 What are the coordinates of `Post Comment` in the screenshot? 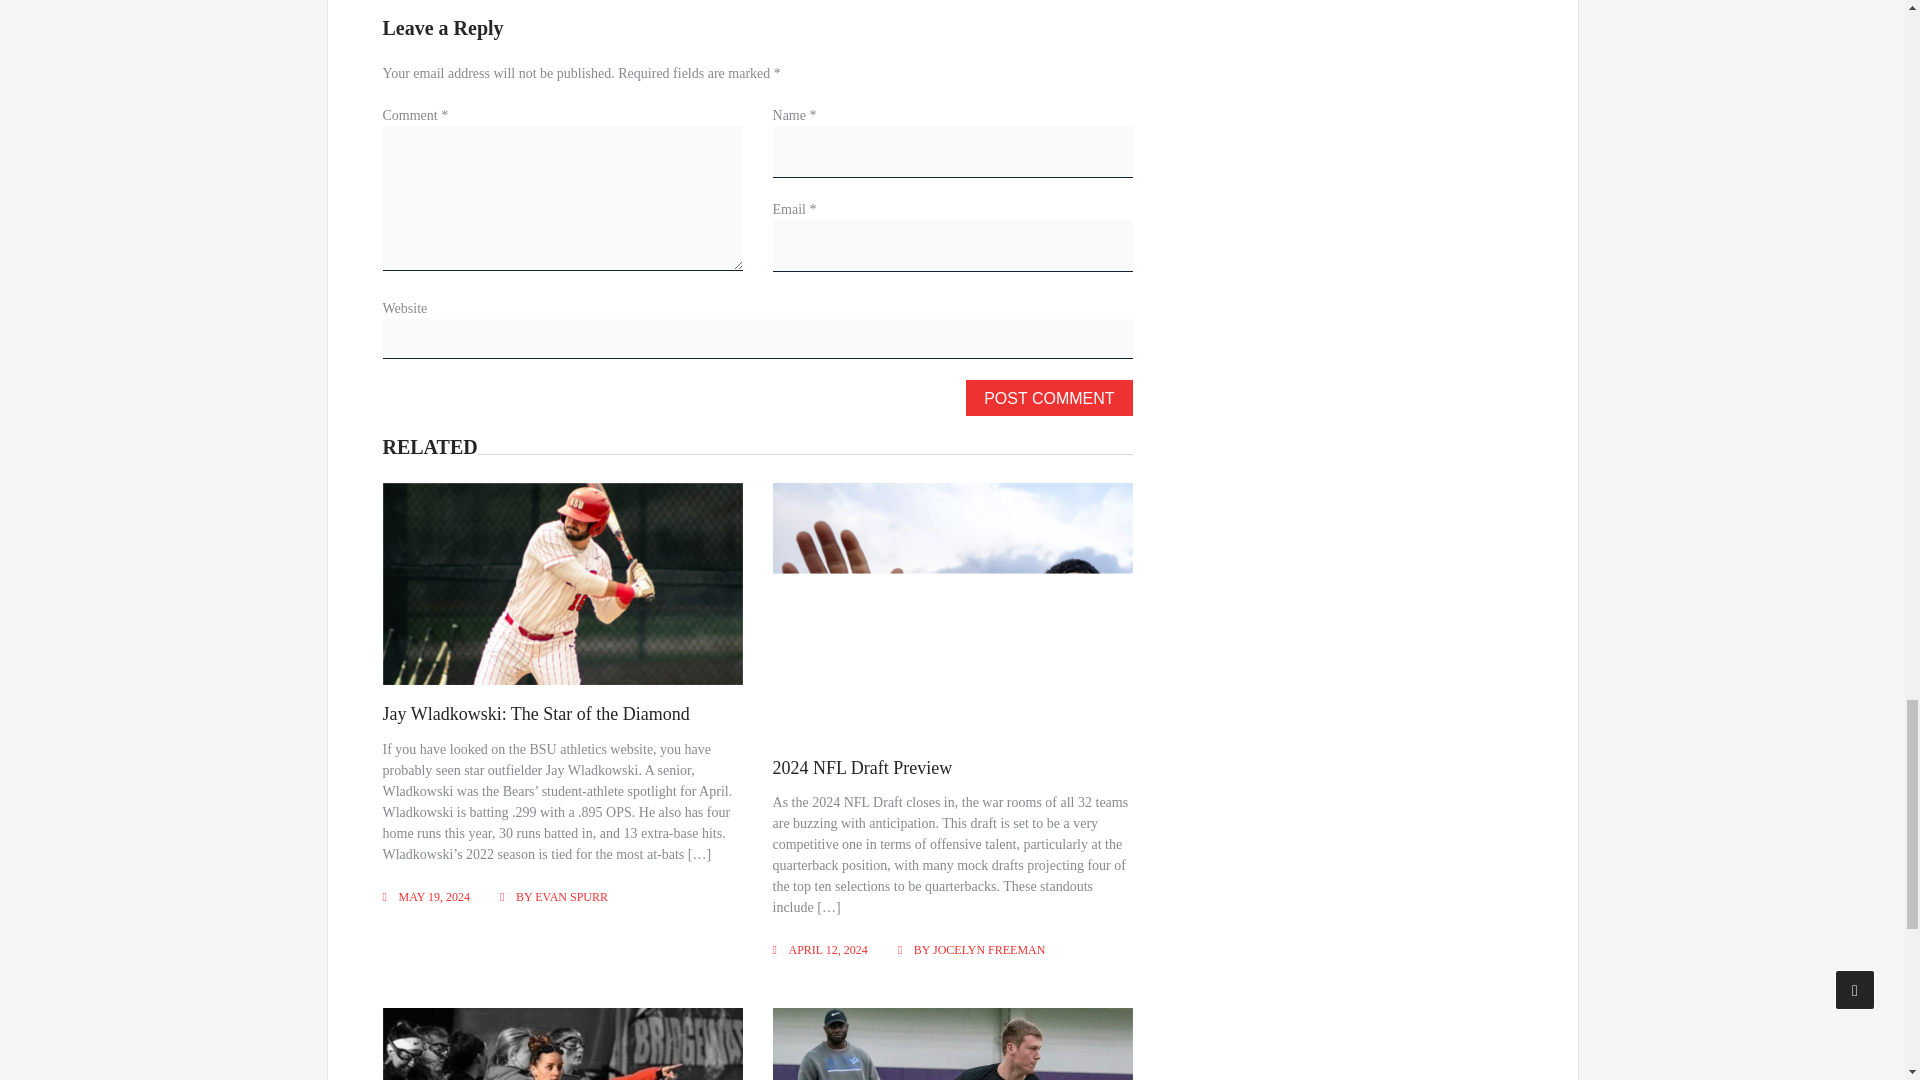 It's located at (1048, 398).